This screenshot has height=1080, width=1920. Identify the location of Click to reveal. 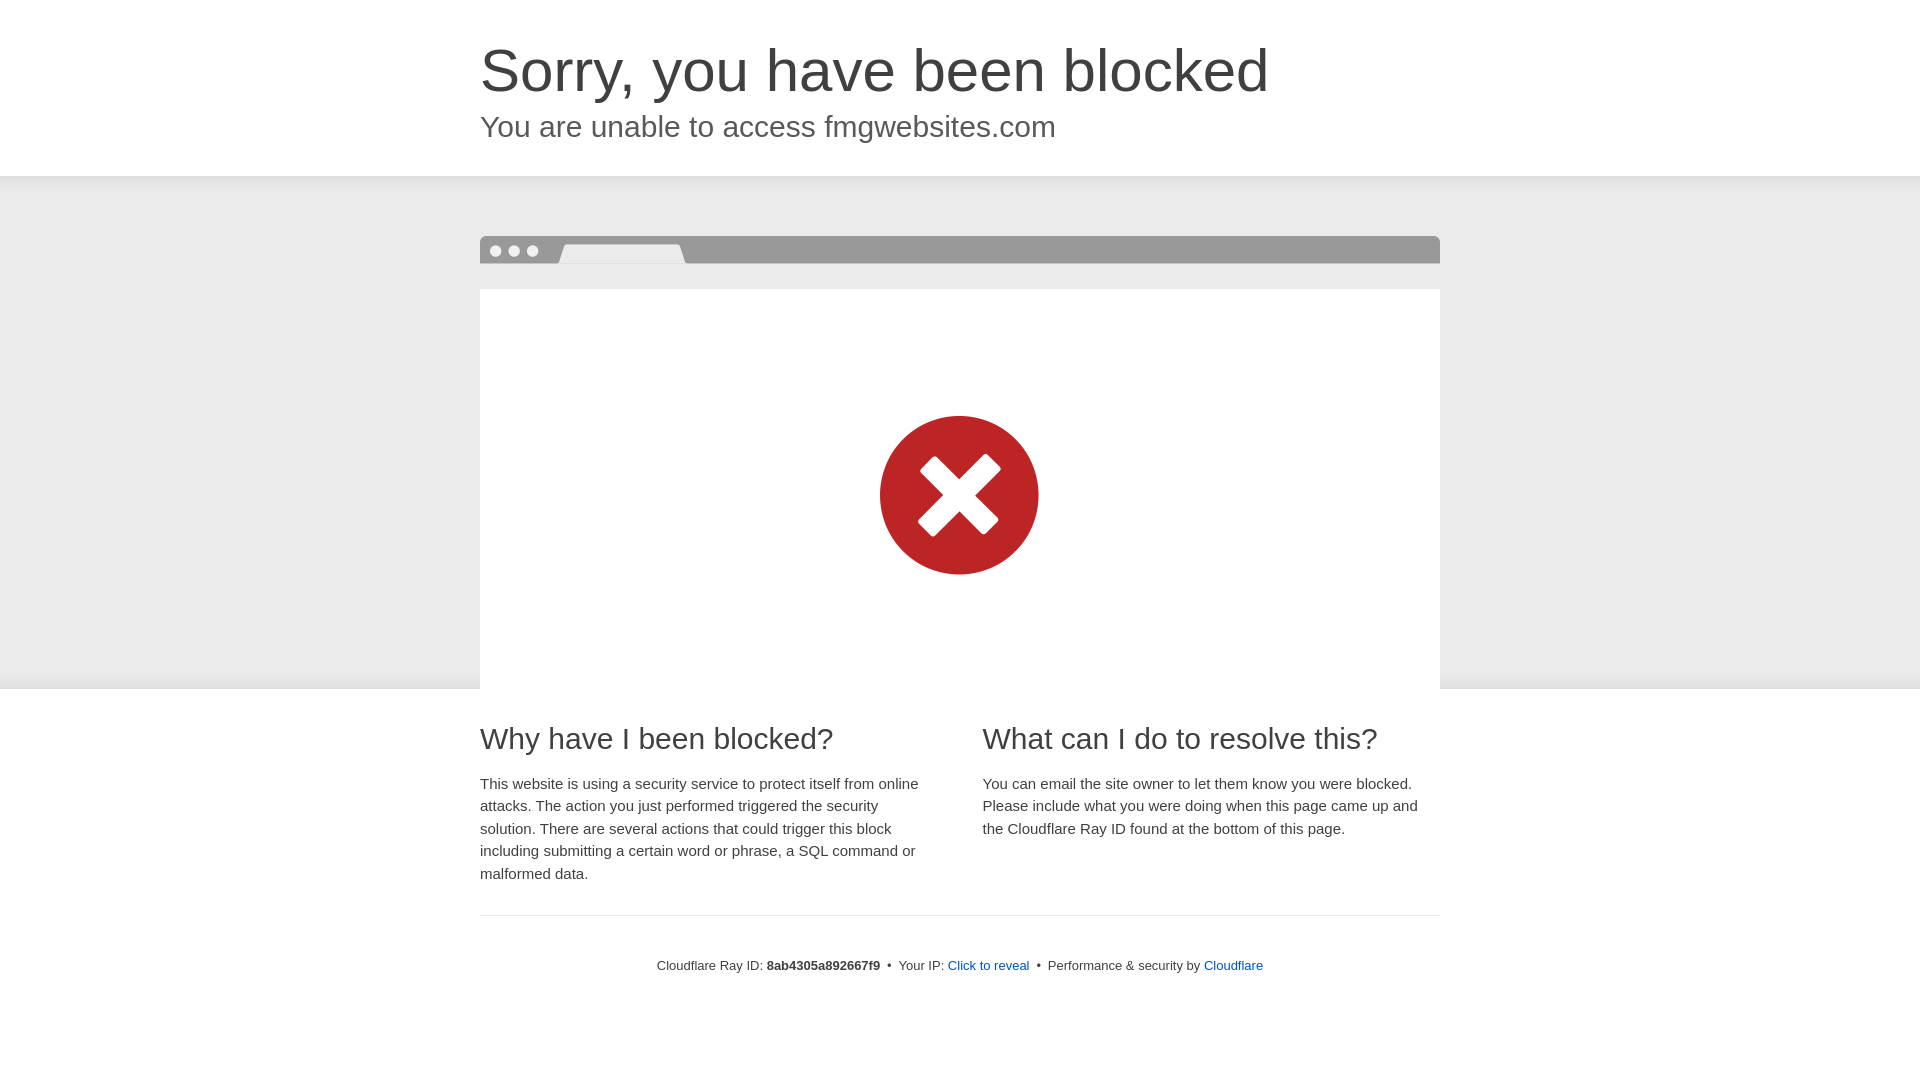
(988, 966).